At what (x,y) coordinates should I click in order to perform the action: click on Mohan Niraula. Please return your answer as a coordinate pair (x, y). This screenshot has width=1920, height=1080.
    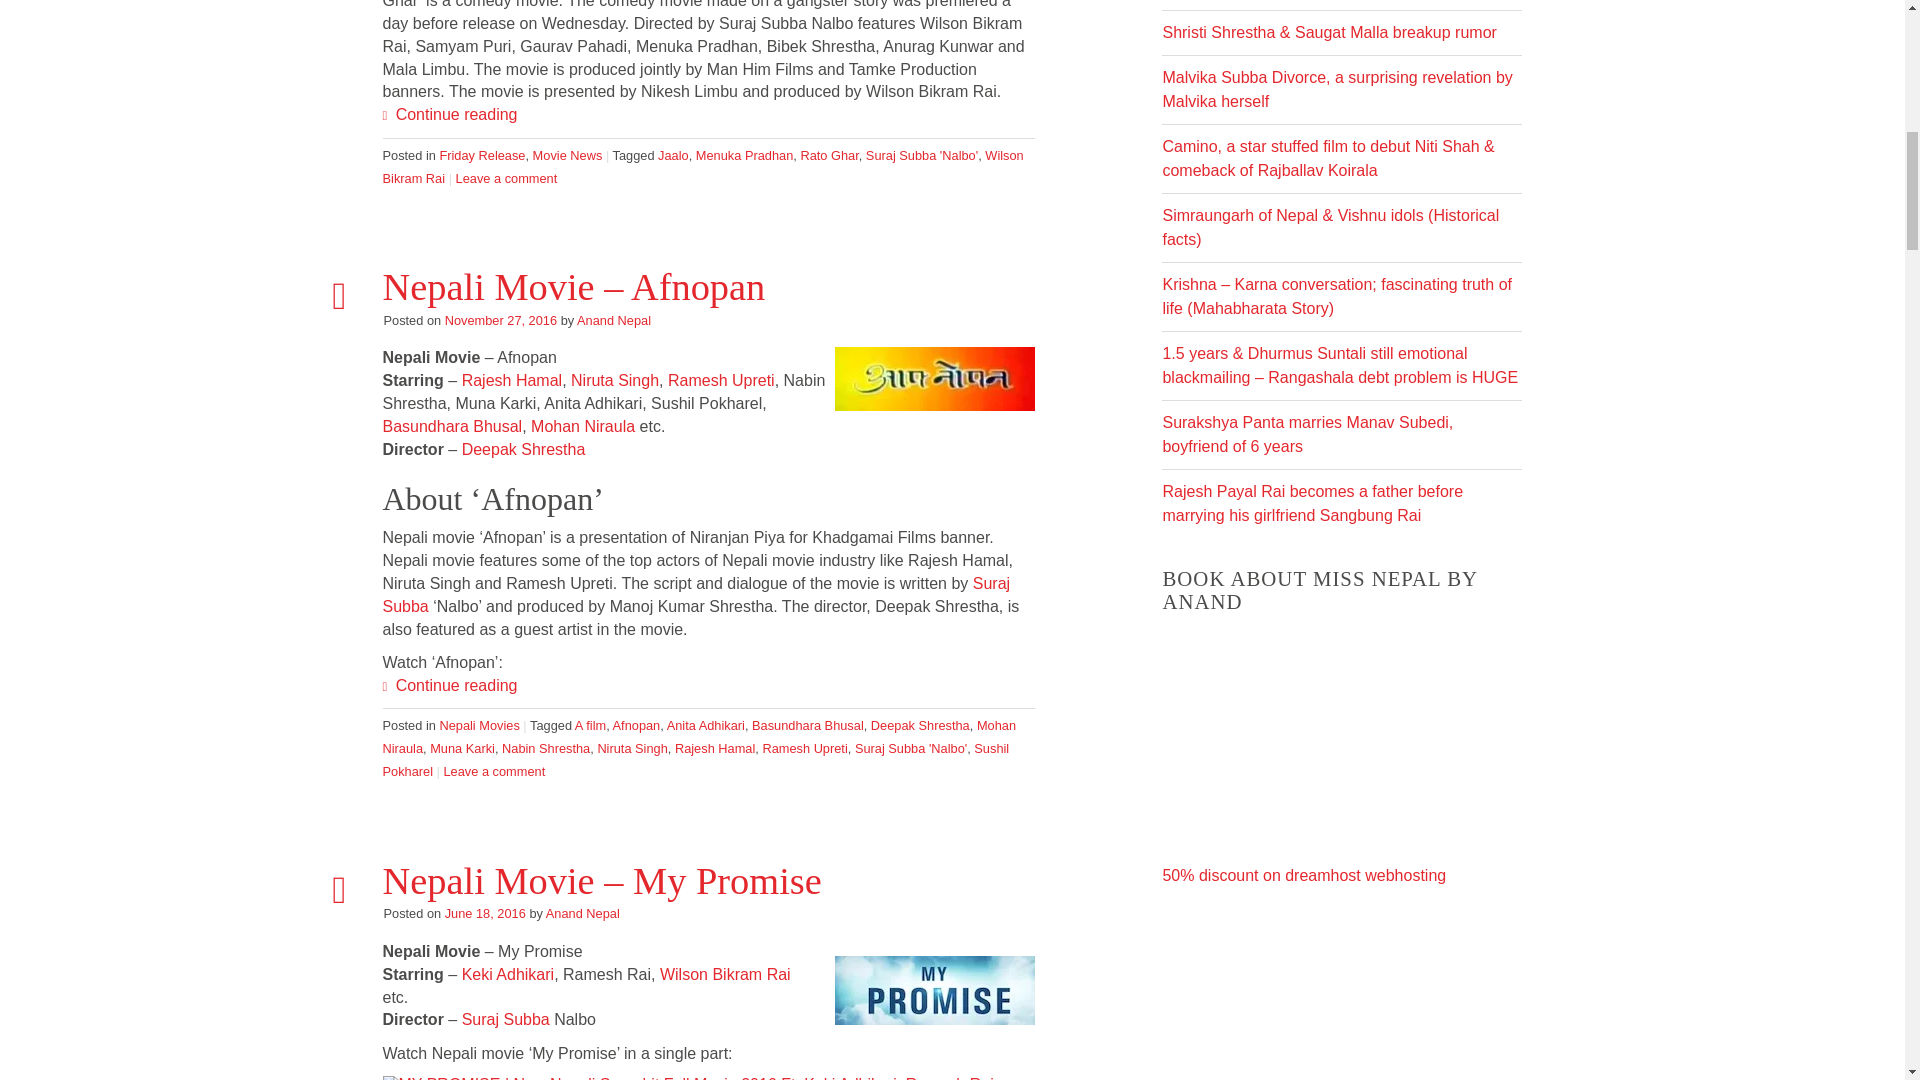
    Looking at the image, I should click on (698, 737).